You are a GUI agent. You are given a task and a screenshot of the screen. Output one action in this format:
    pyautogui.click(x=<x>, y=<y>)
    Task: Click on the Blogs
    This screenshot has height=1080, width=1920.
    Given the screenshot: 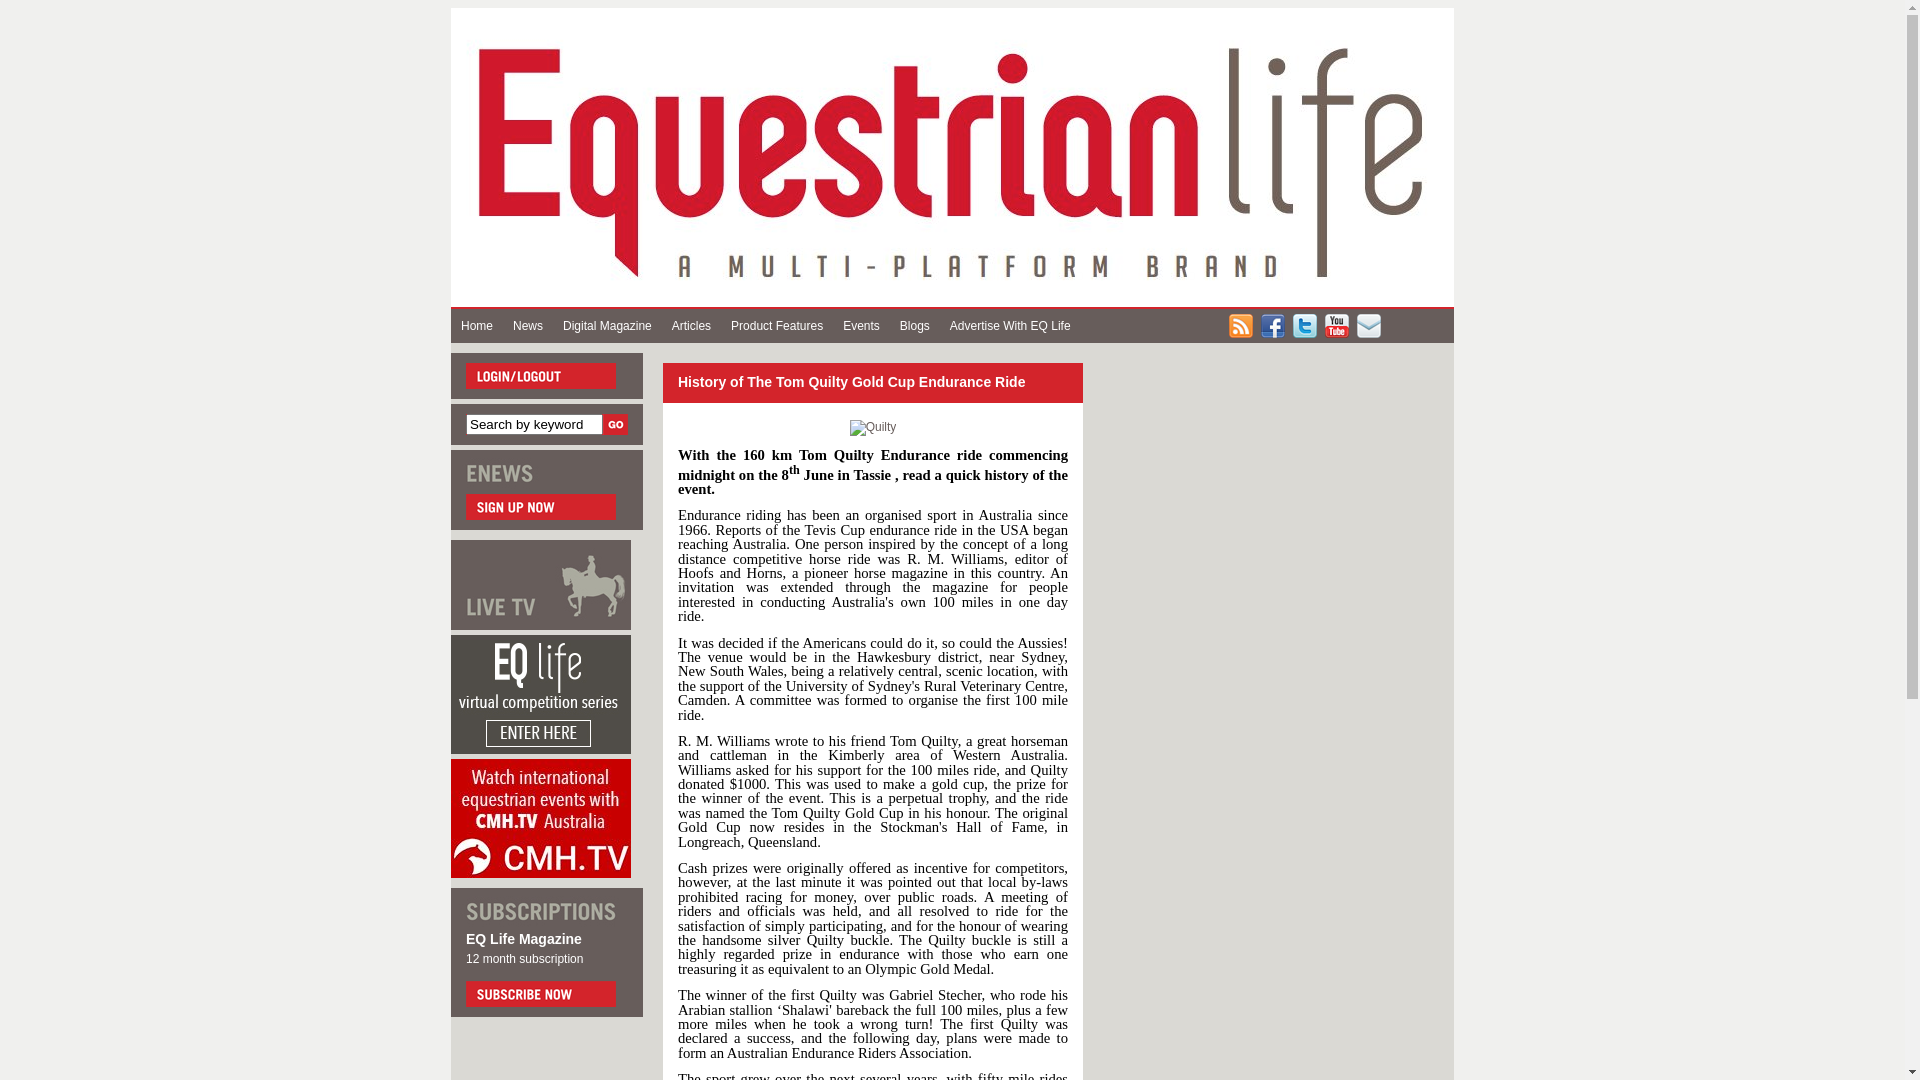 What is the action you would take?
    pyautogui.click(x=915, y=326)
    